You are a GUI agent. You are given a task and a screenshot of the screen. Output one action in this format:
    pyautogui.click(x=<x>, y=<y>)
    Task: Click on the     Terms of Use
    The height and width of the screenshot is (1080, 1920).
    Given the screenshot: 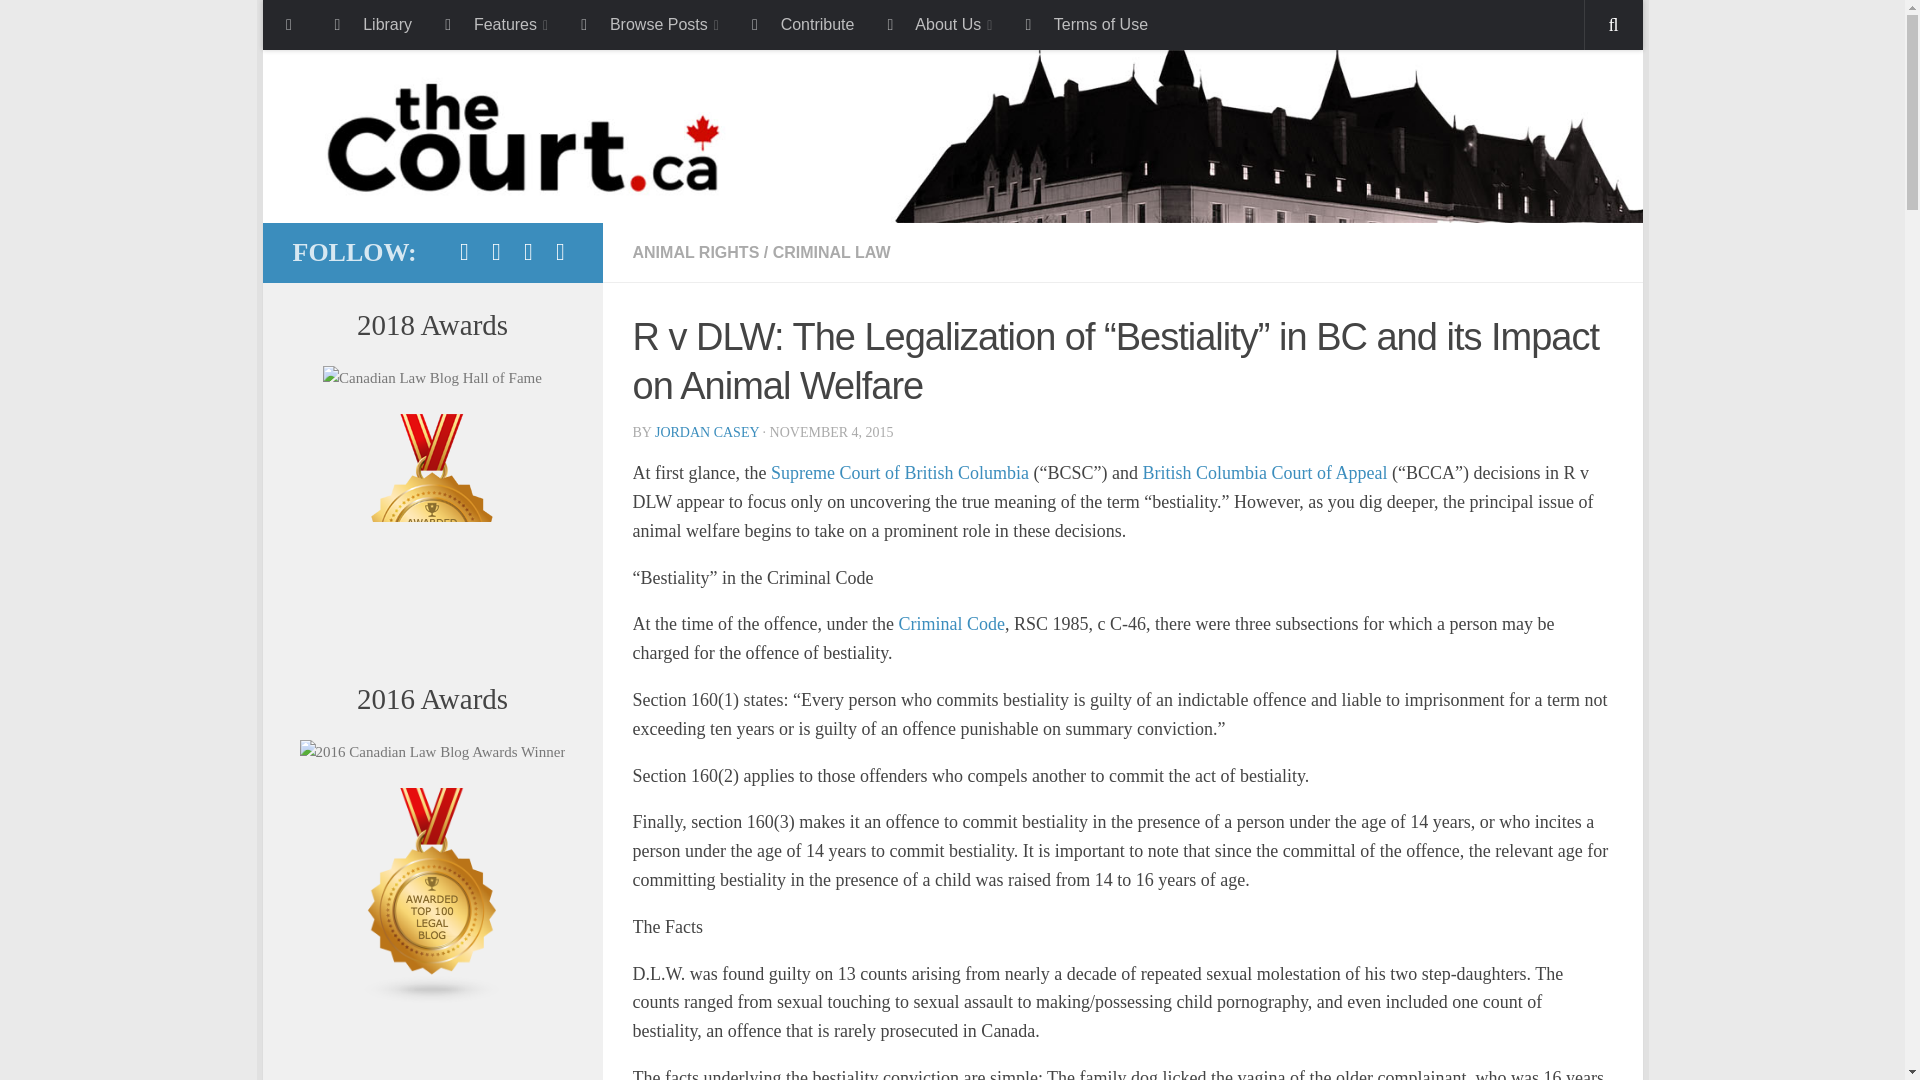 What is the action you would take?
    pyautogui.click(x=1084, y=24)
    